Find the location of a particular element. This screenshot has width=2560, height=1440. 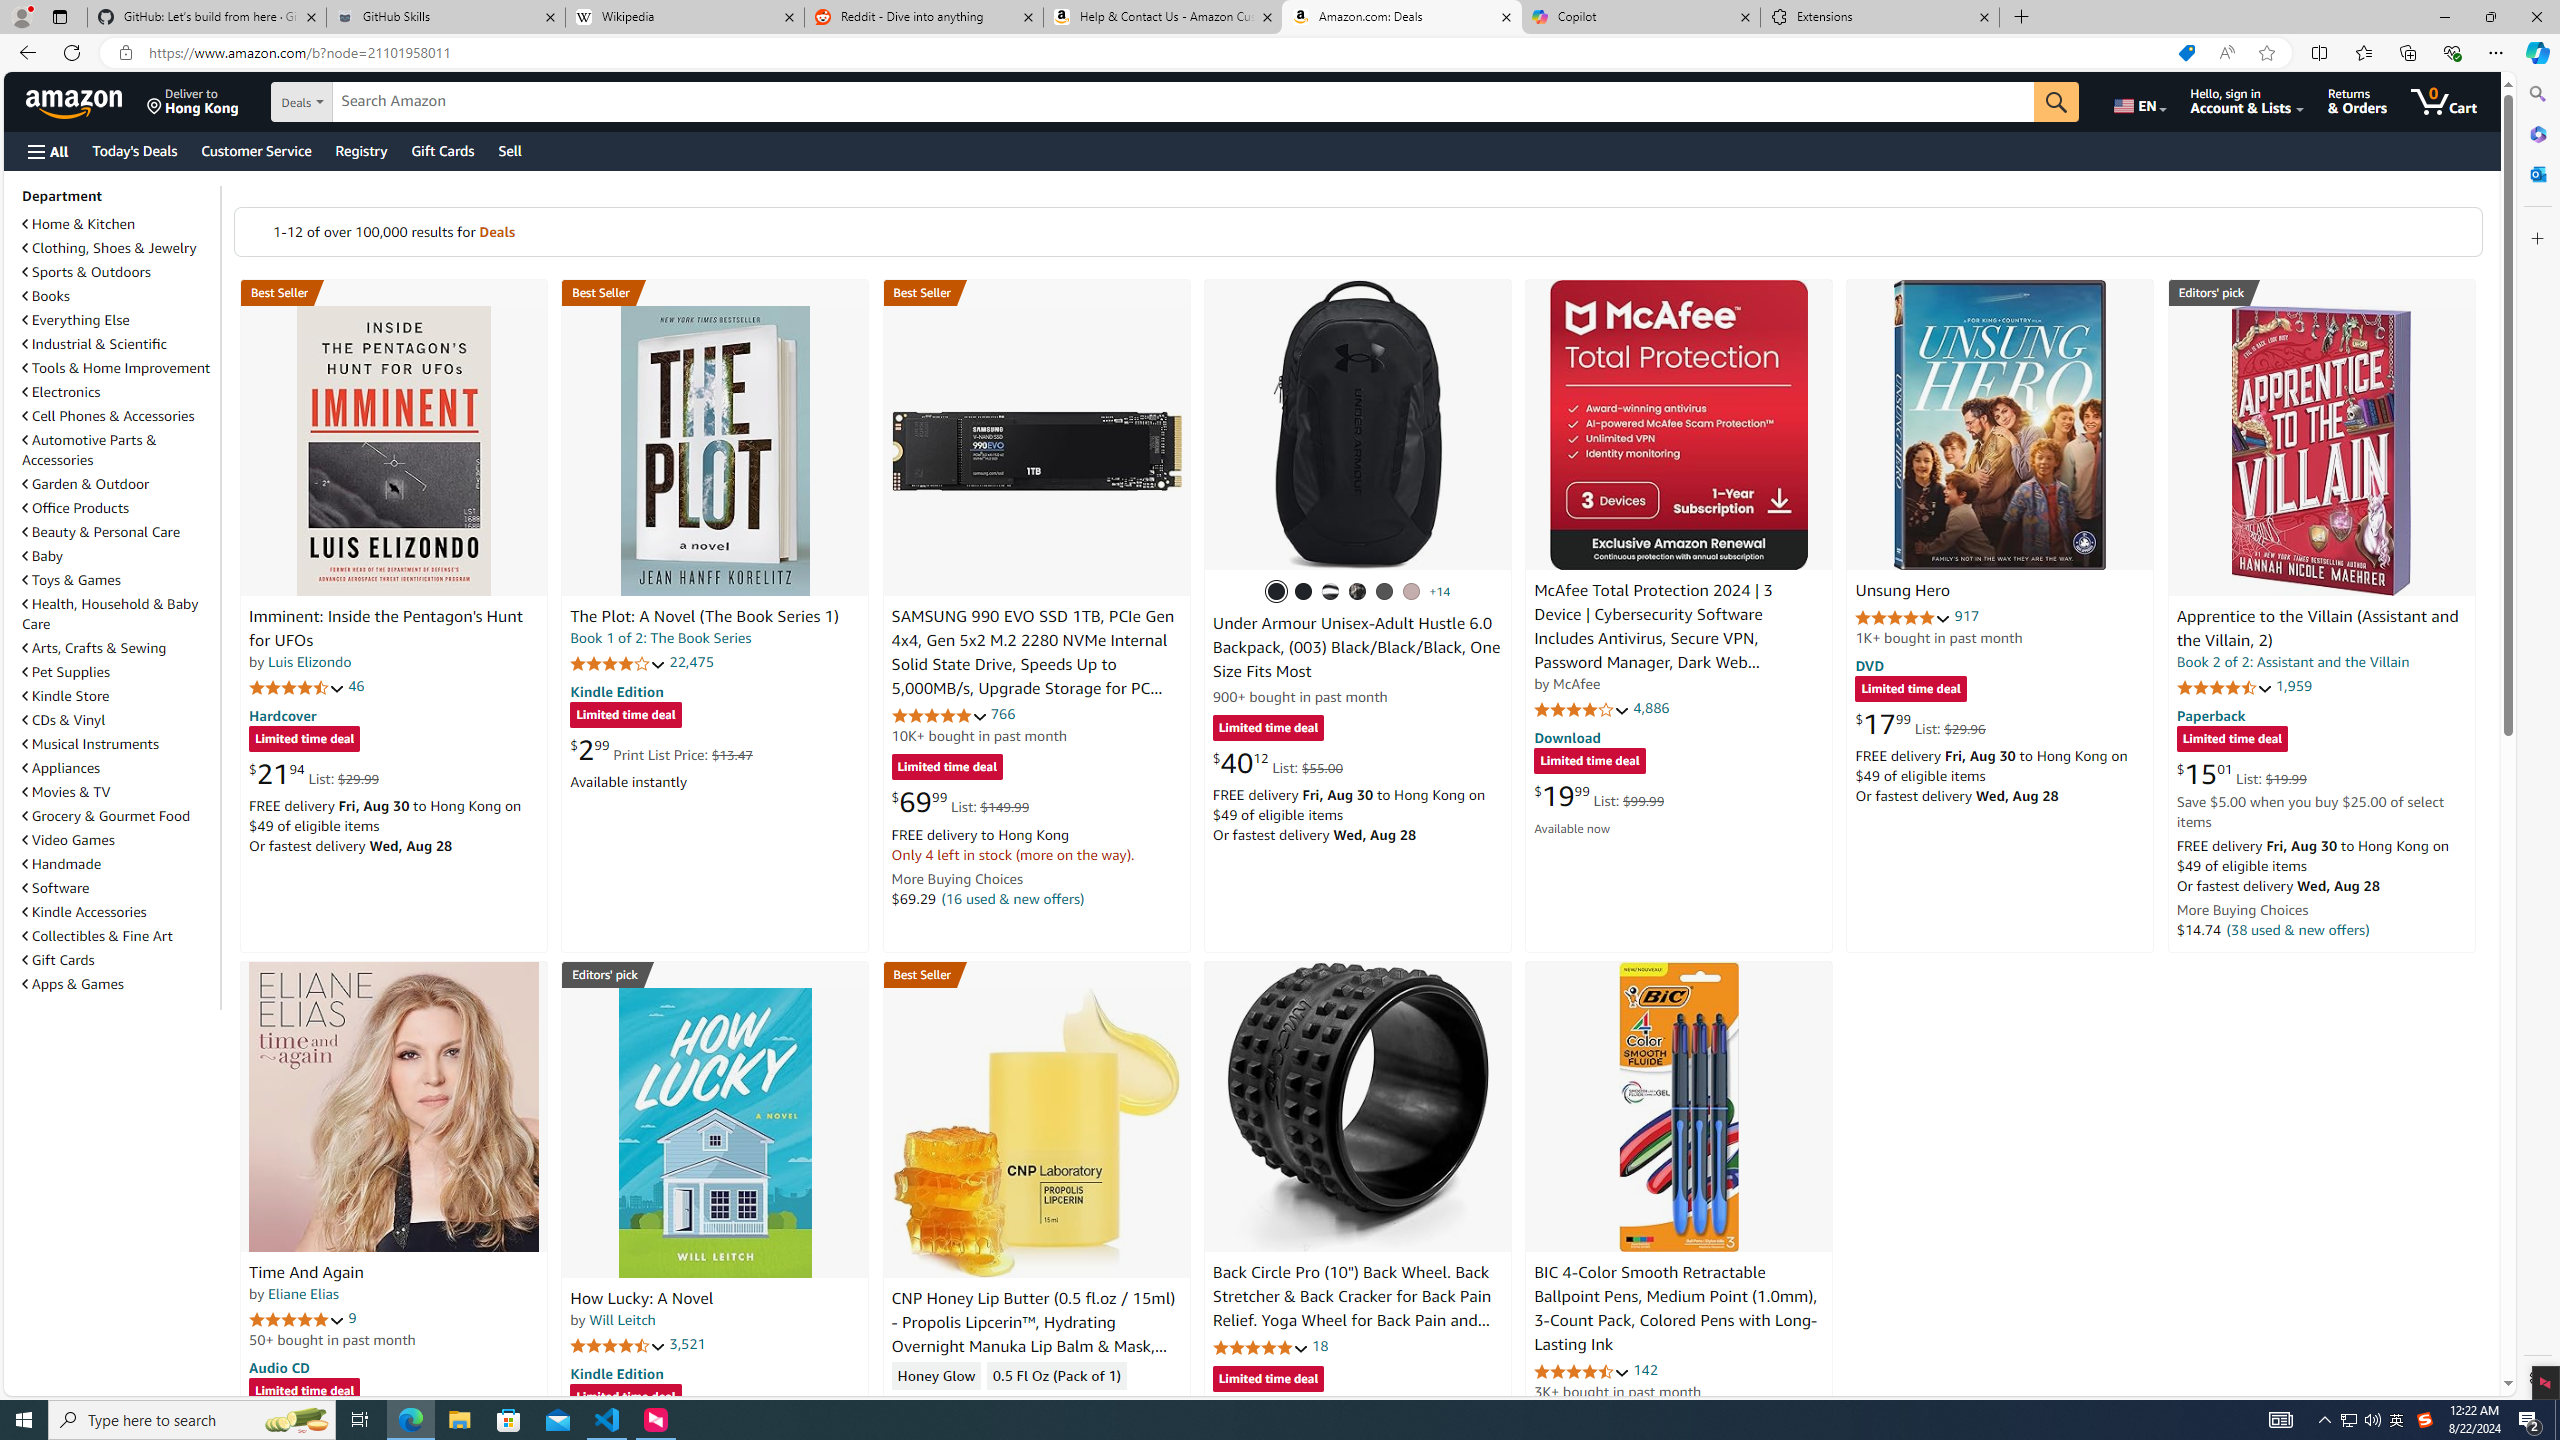

Eliane Elias is located at coordinates (302, 1294).